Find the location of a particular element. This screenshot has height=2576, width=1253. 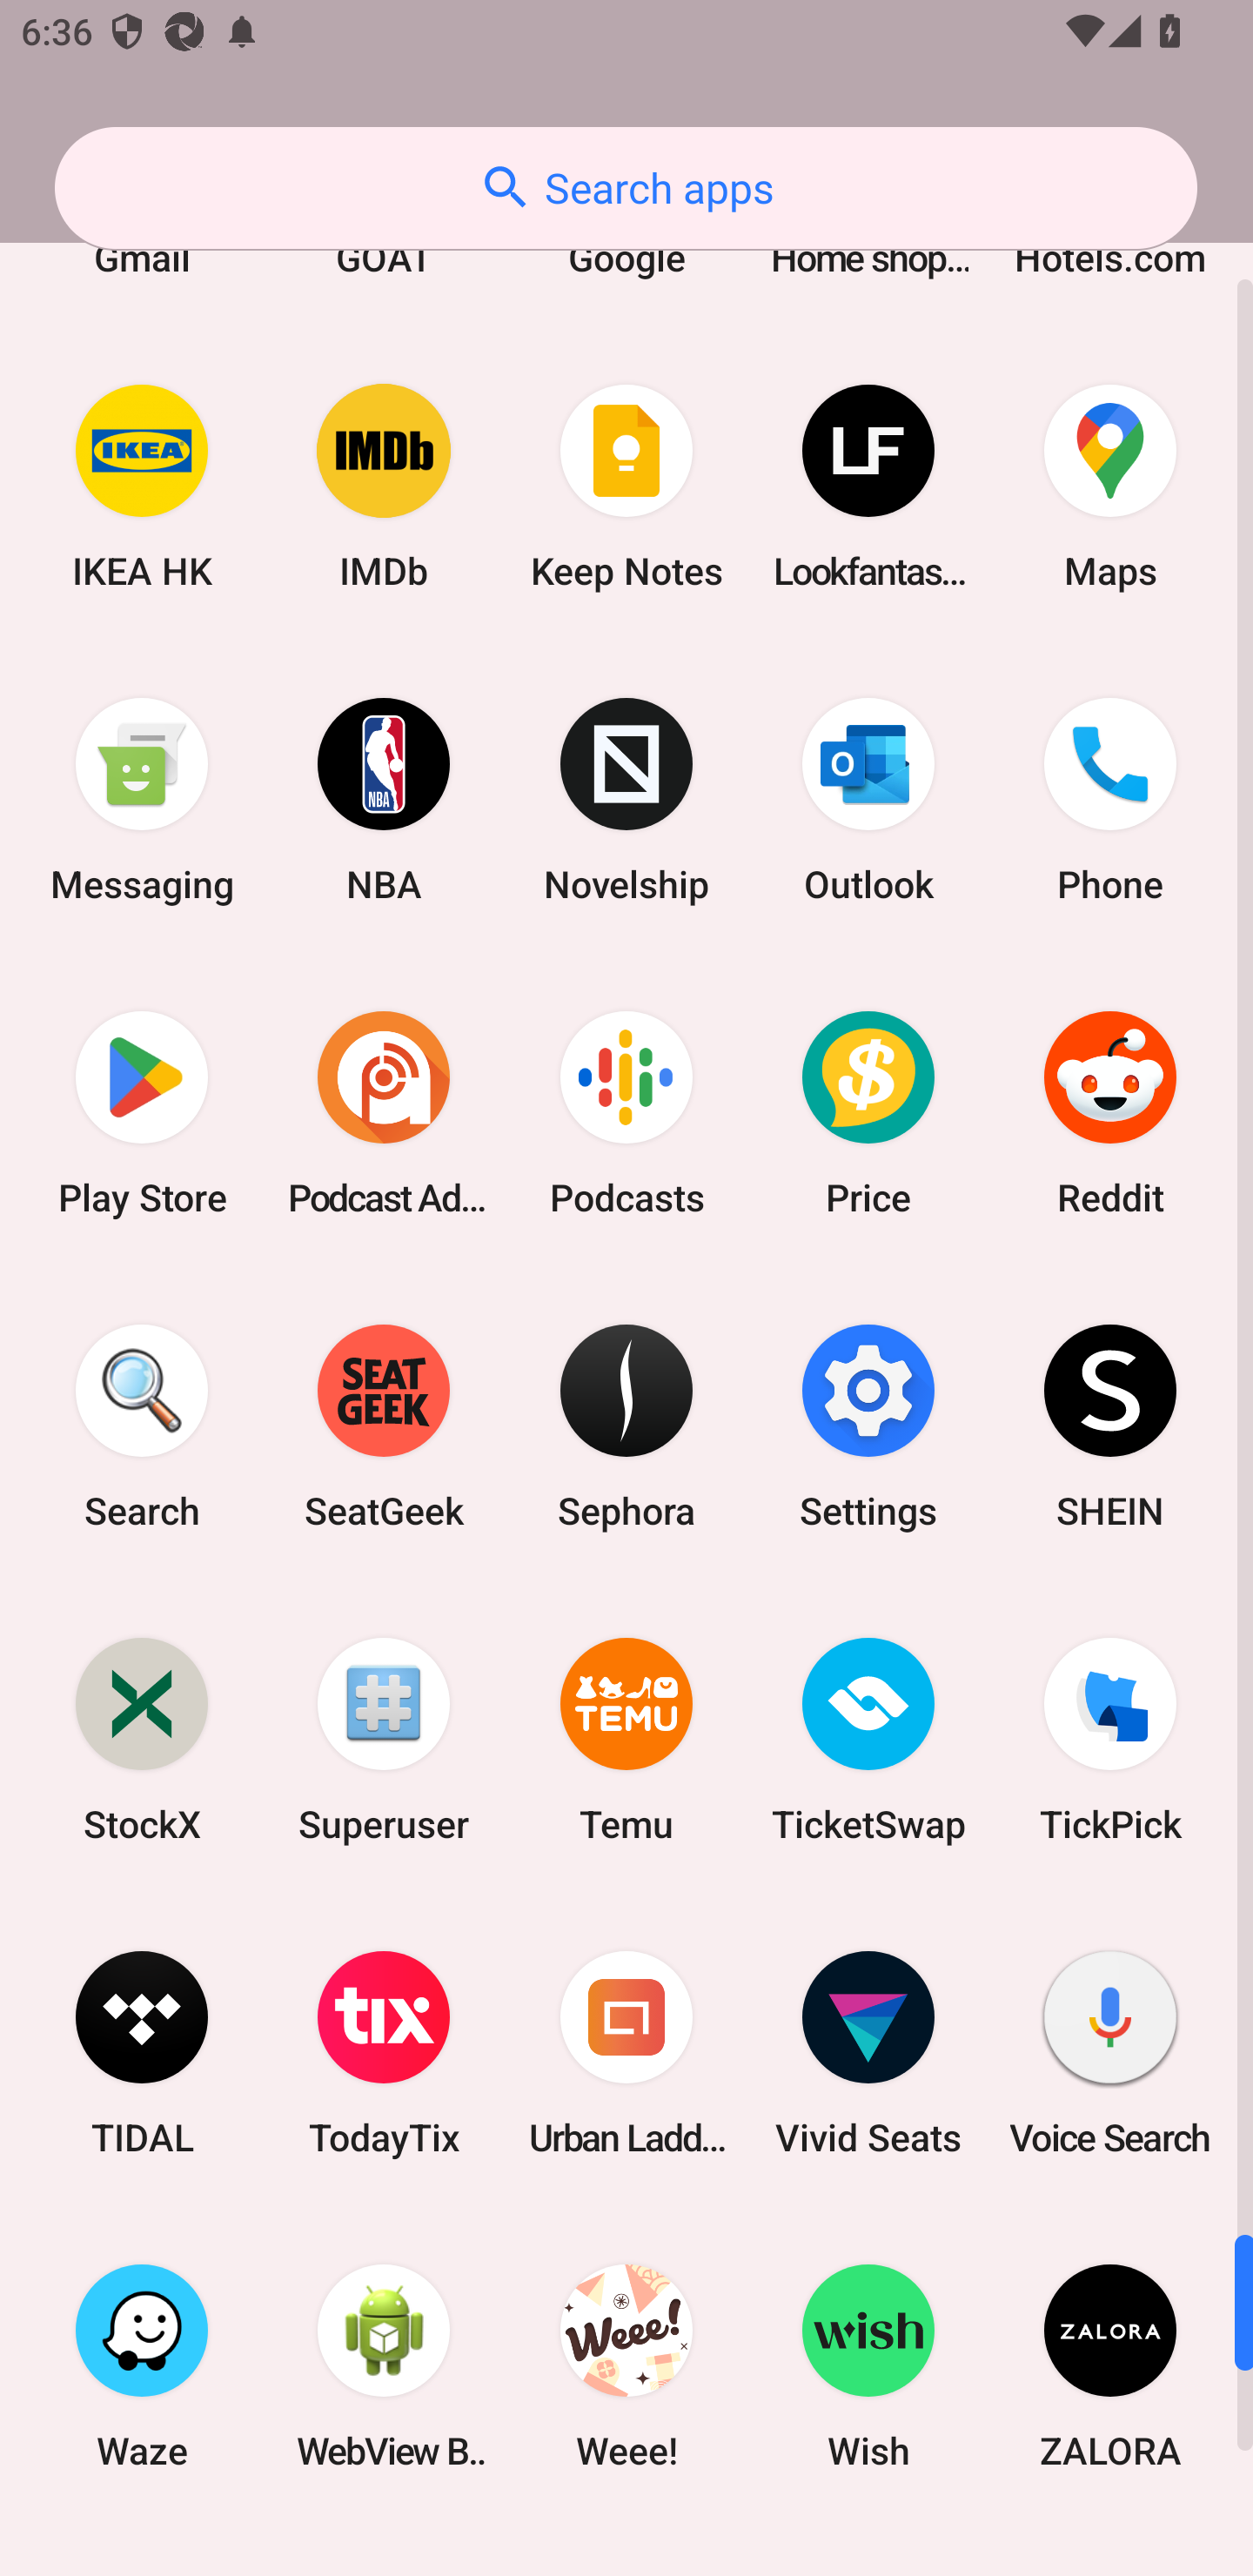

WebView Browser Tester is located at coordinates (384, 2365).